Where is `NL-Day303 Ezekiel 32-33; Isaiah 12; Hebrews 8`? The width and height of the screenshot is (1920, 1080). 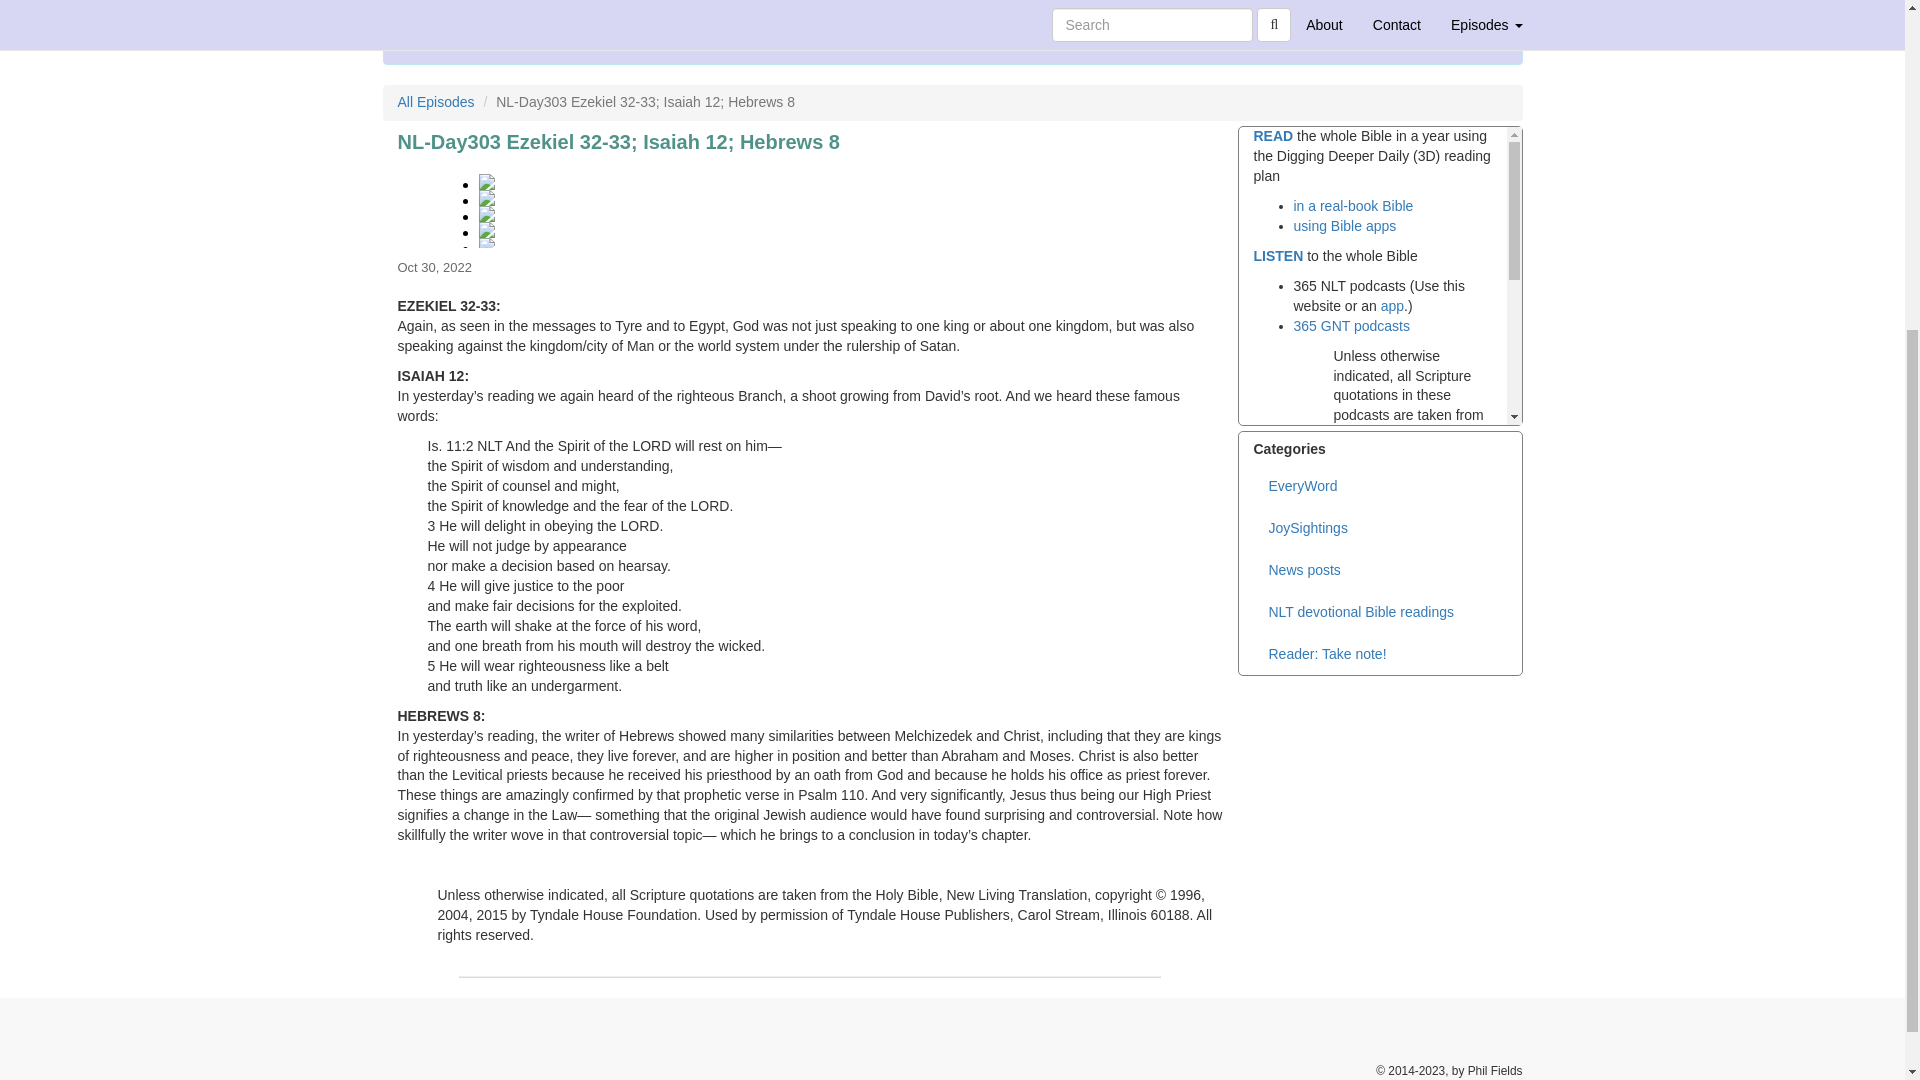 NL-Day303 Ezekiel 32-33; Isaiah 12; Hebrews 8 is located at coordinates (810, 202).